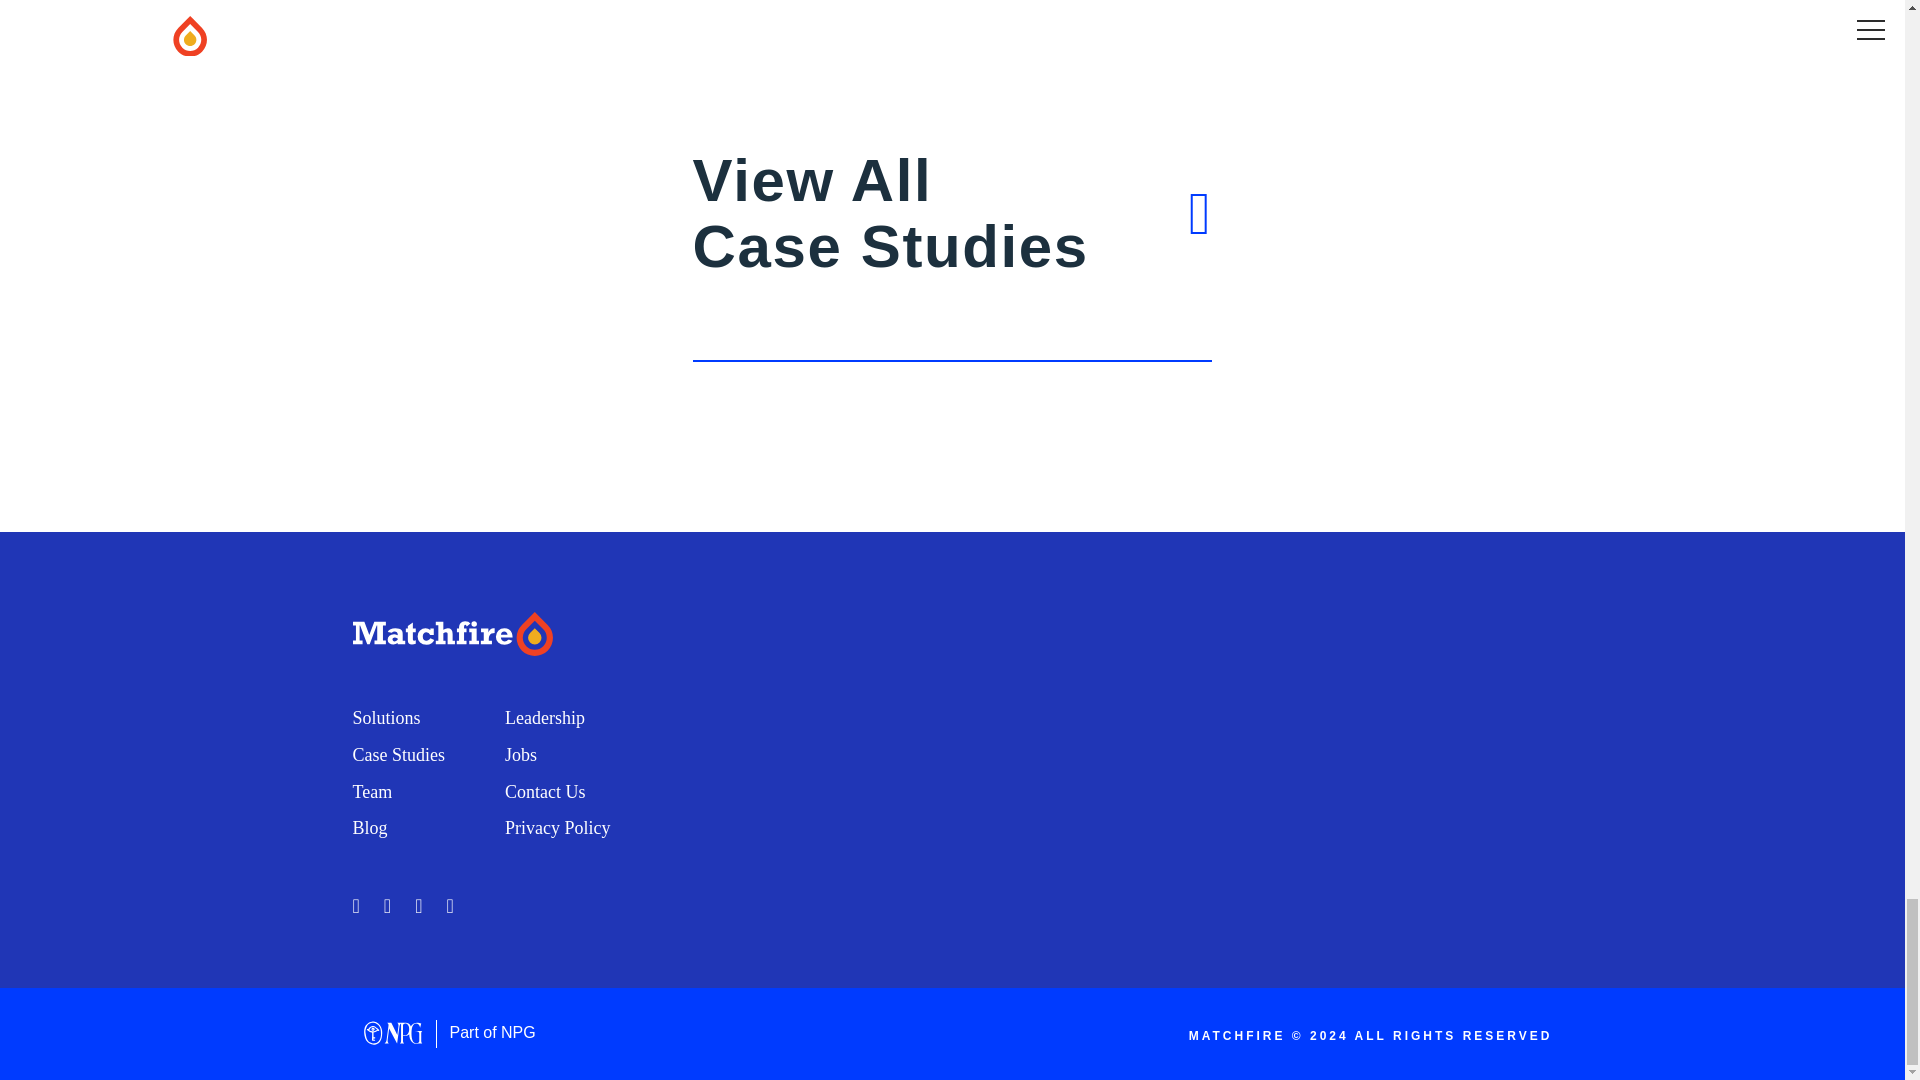 The image size is (1920, 1080). What do you see at coordinates (371, 792) in the screenshot?
I see `Team` at bounding box center [371, 792].